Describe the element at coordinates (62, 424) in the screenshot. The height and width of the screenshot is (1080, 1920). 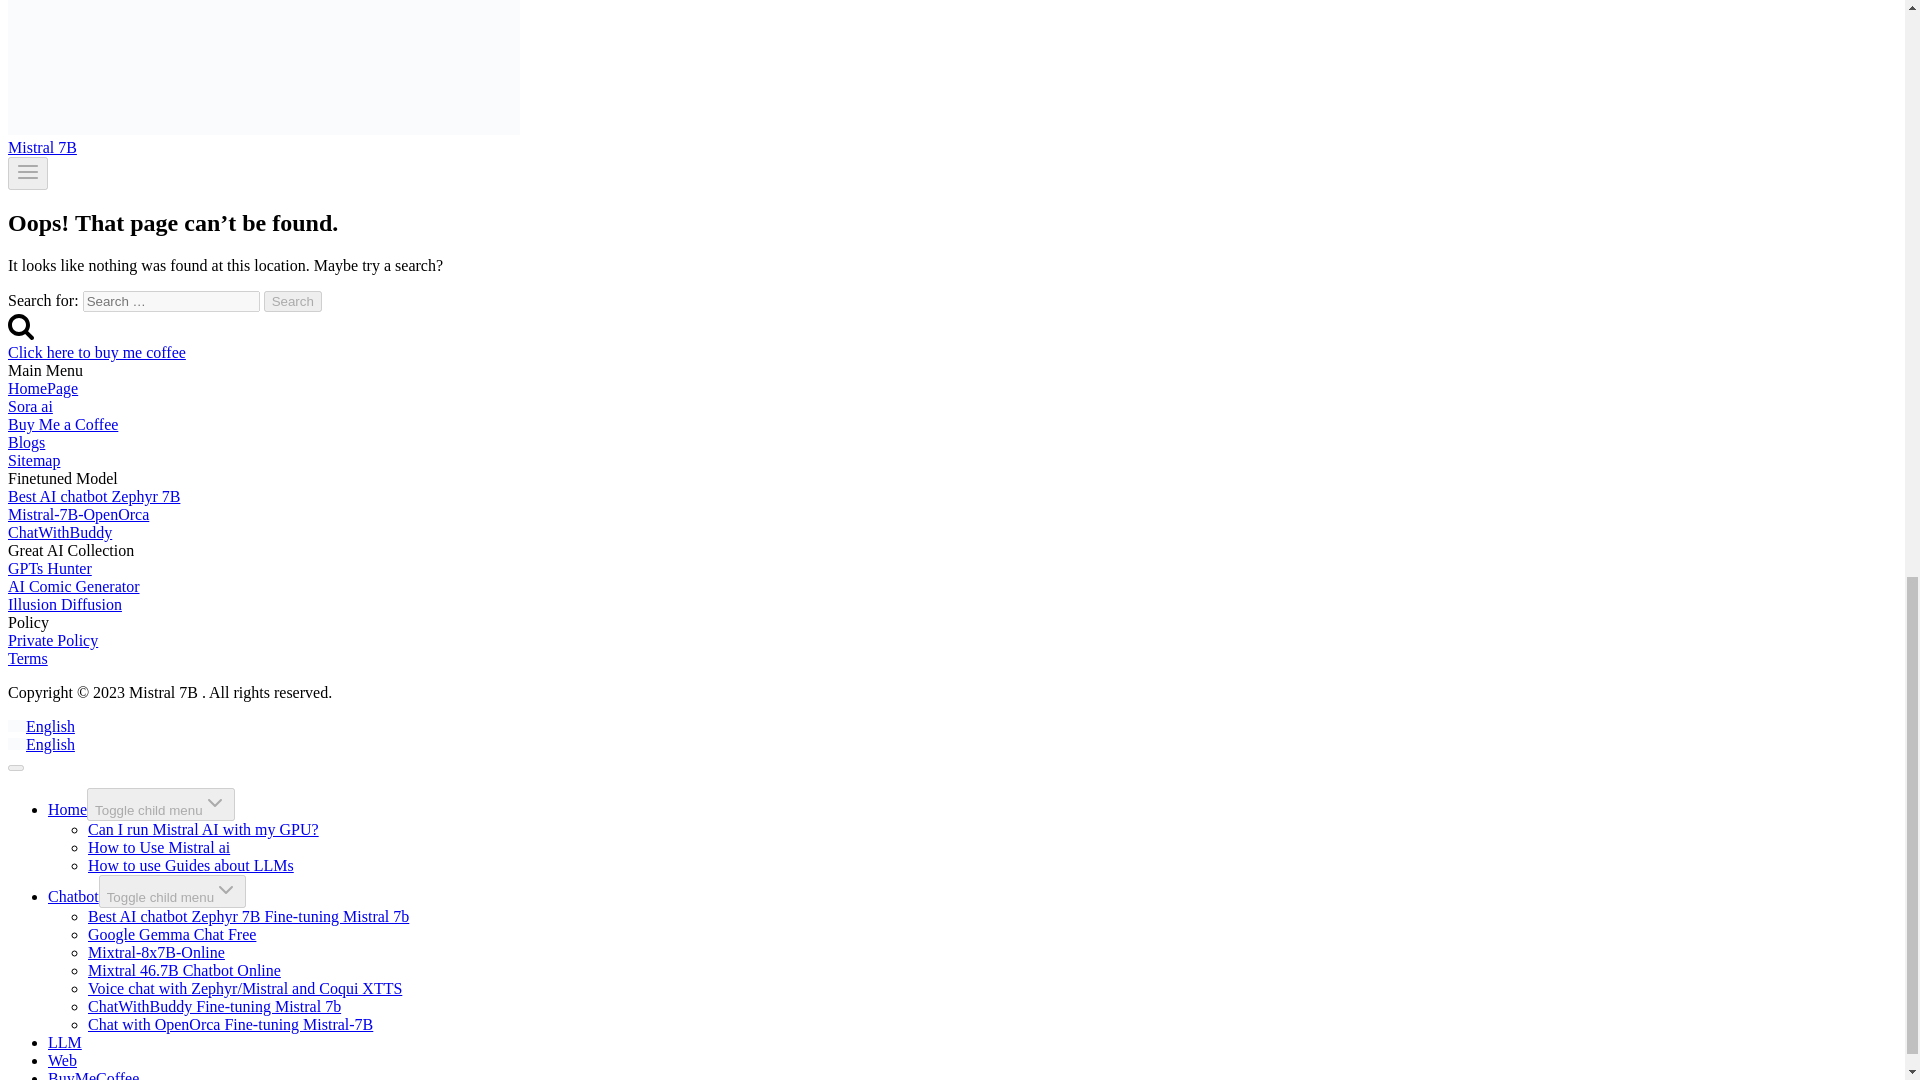
I see `Buy Me a Coffee` at that location.